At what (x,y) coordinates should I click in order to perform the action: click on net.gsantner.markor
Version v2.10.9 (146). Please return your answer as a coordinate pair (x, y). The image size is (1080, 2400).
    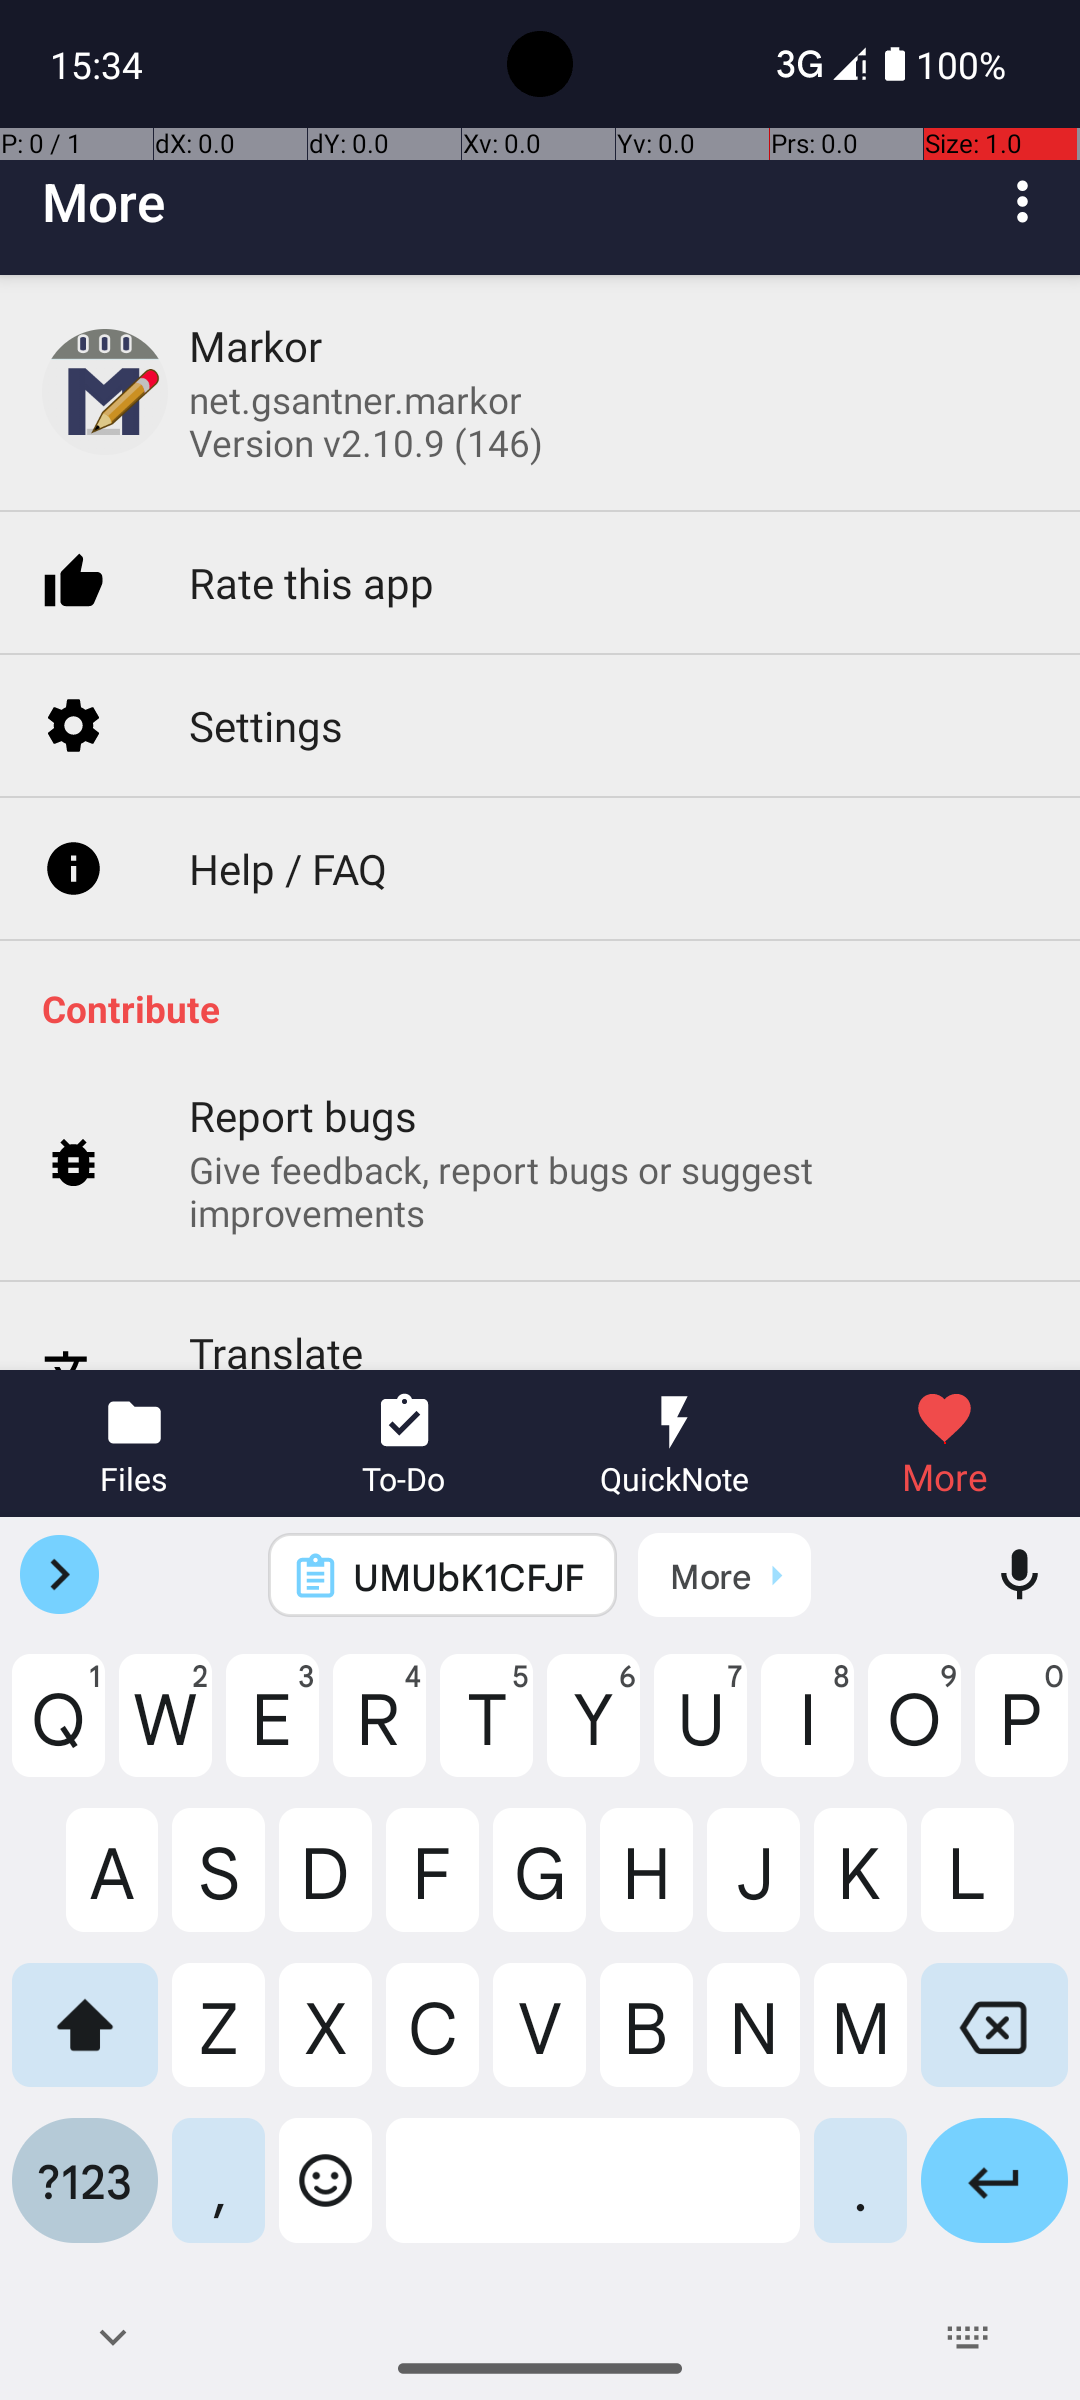
    Looking at the image, I should click on (366, 421).